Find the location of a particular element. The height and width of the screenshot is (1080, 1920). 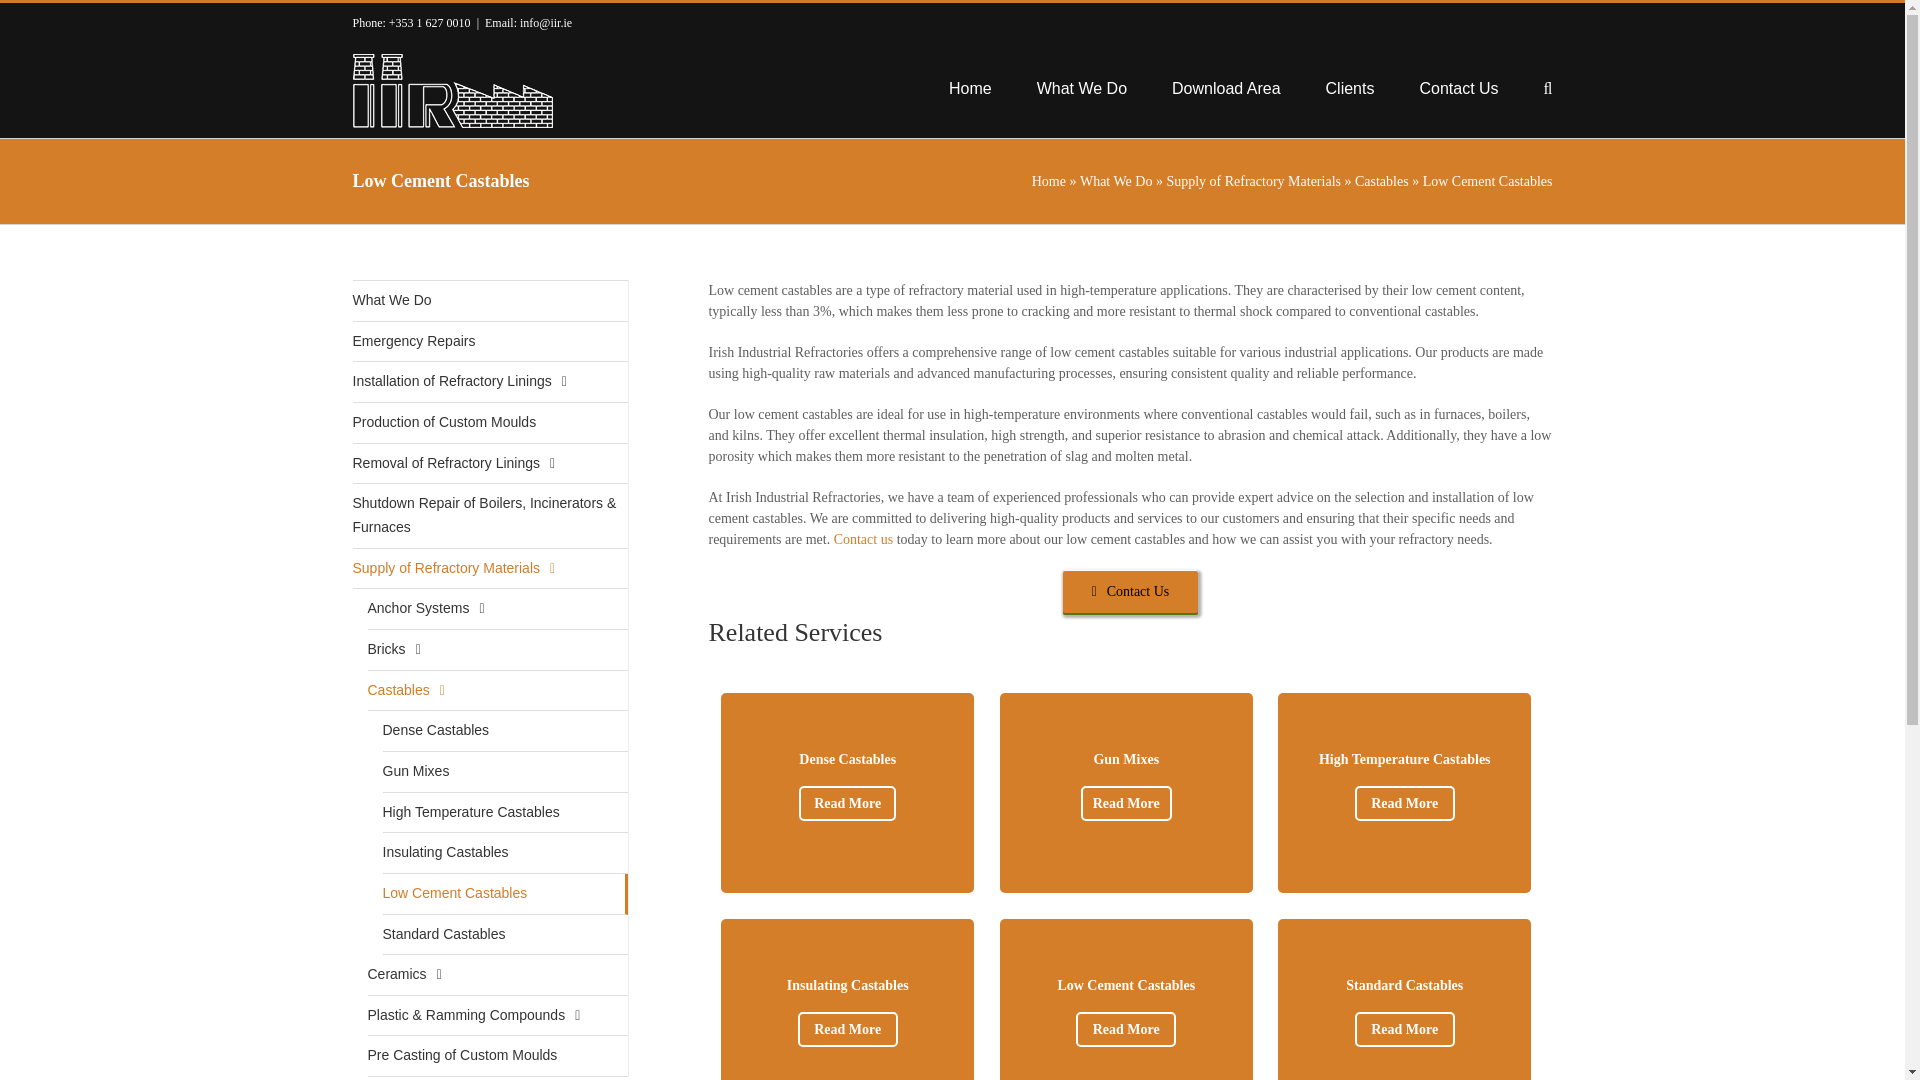

Contact us is located at coordinates (1252, 181).